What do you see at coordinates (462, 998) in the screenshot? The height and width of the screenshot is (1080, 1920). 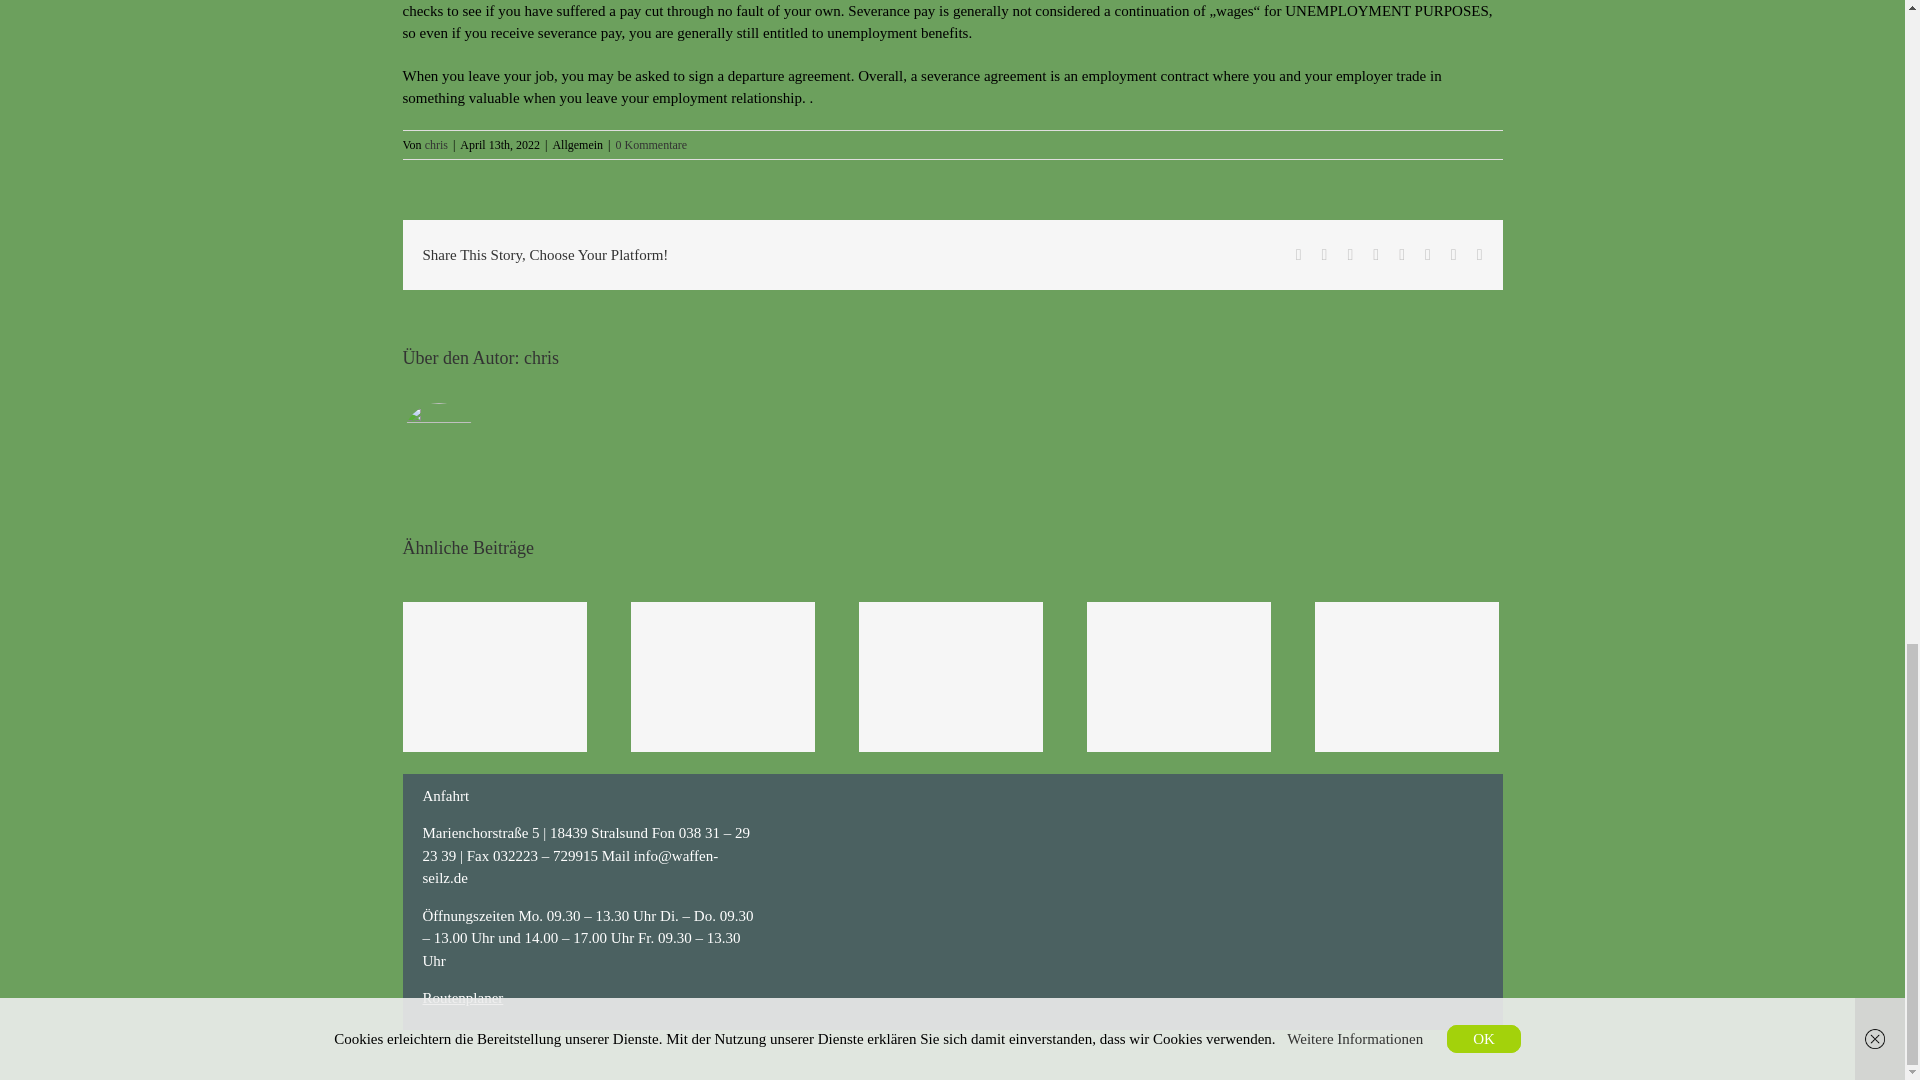 I see `Routenplaner` at bounding box center [462, 998].